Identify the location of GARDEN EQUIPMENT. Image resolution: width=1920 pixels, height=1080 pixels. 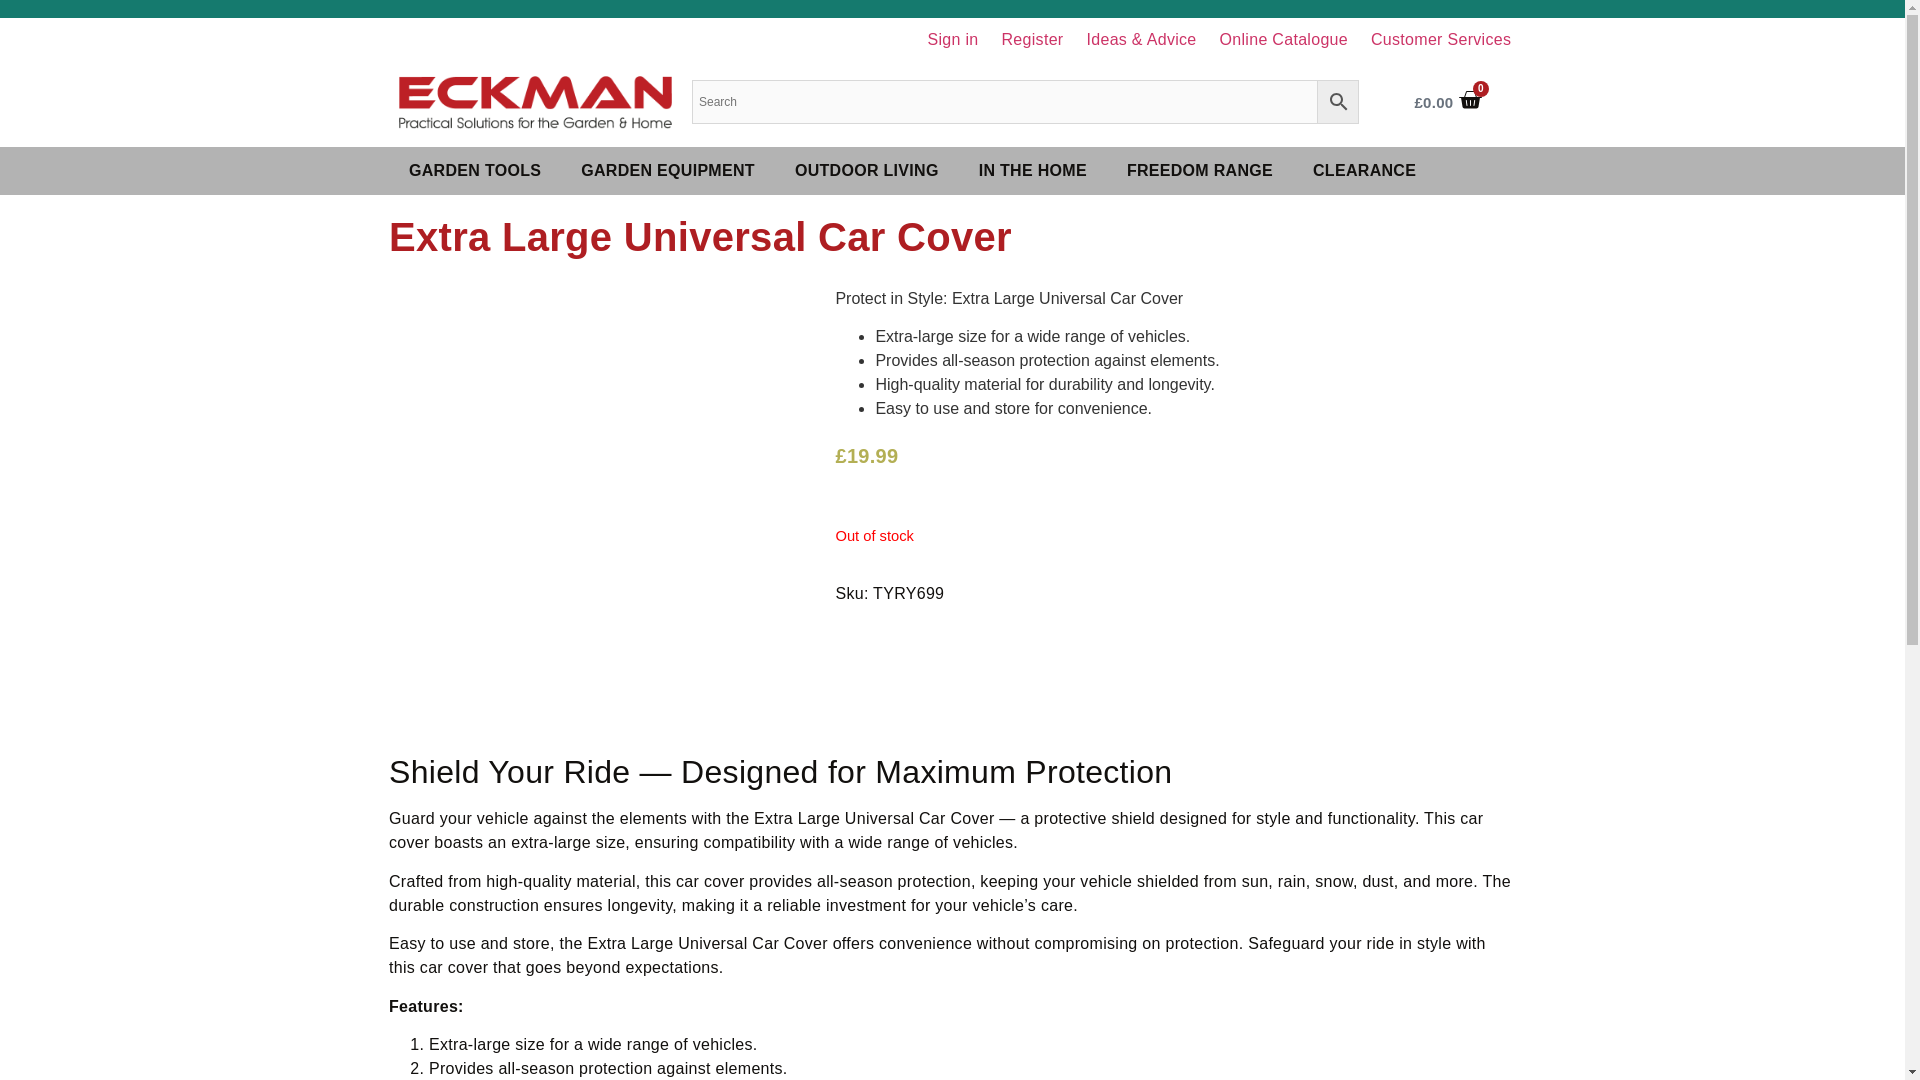
(668, 170).